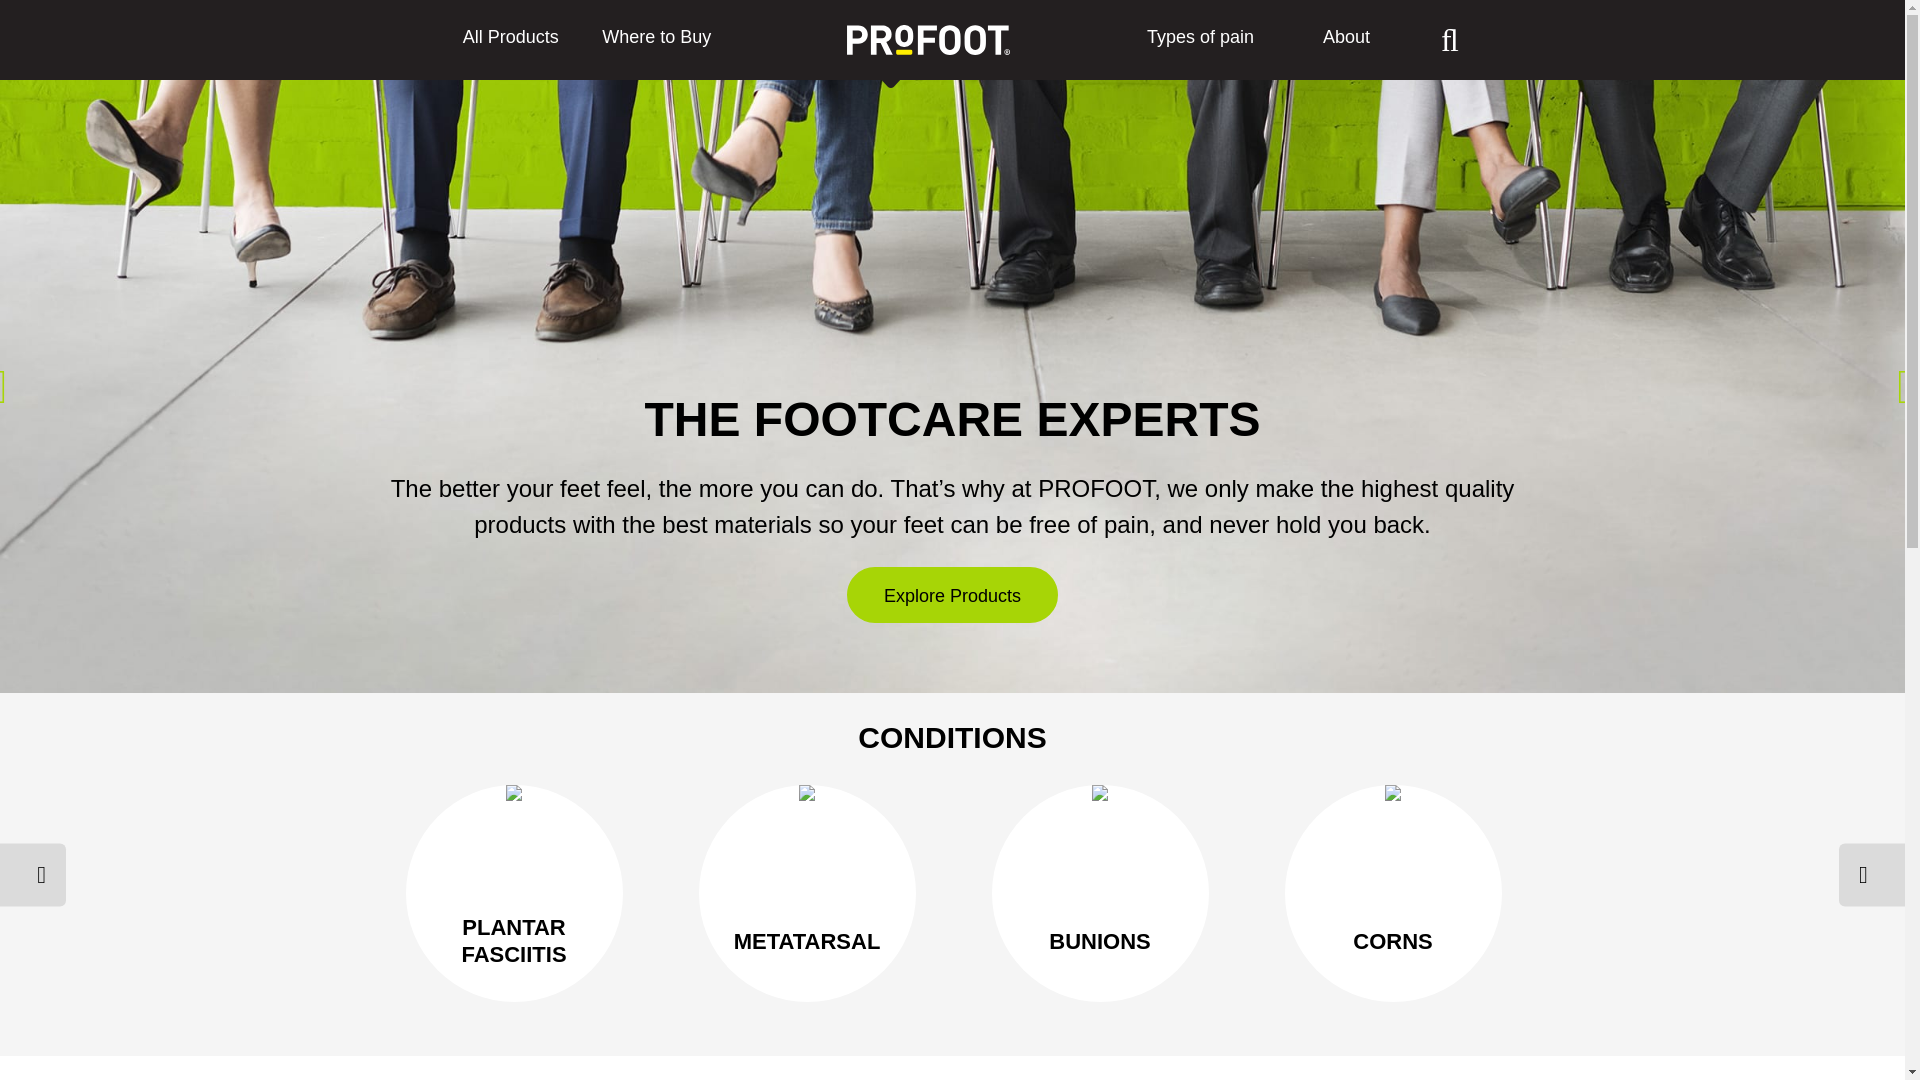 Image resolution: width=1920 pixels, height=1080 pixels. Describe the element at coordinates (1200, 40) in the screenshot. I see `Types of pain` at that location.